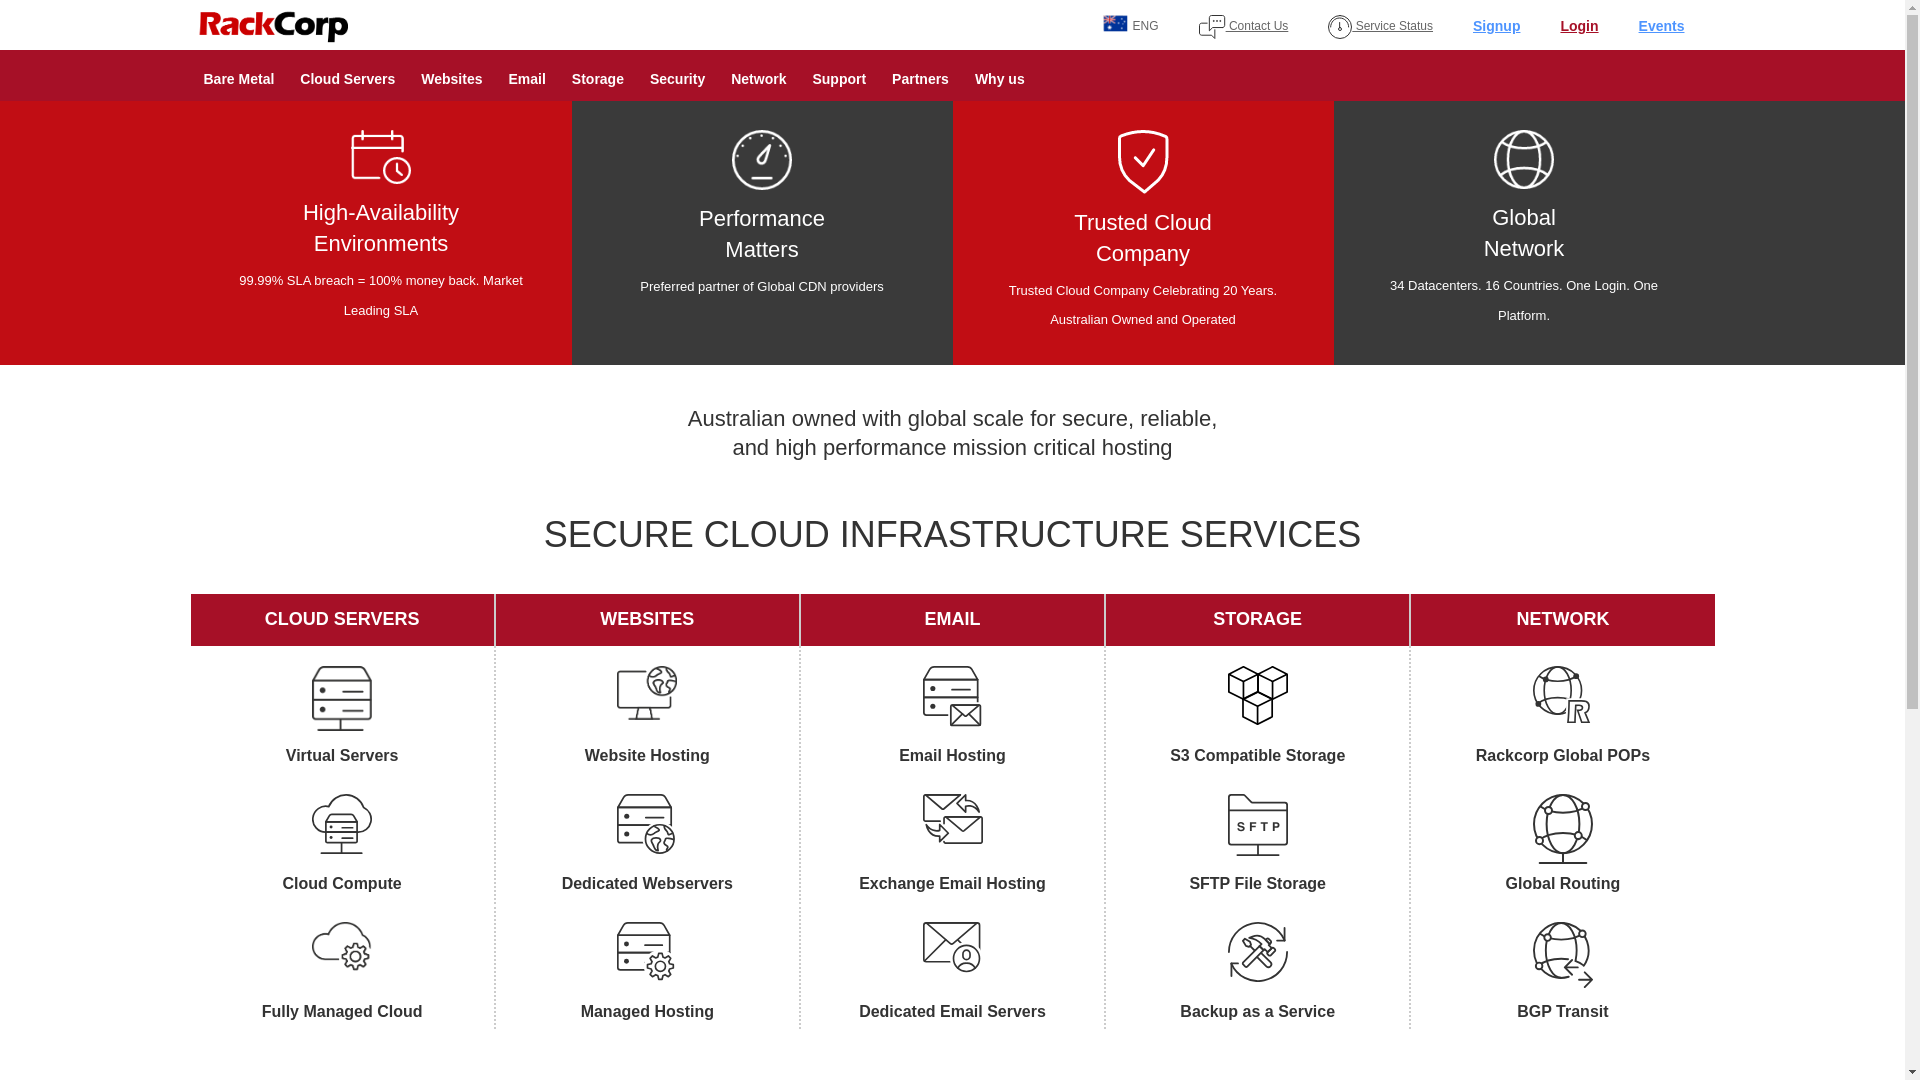  I want to click on contact_us, so click(1212, 26).